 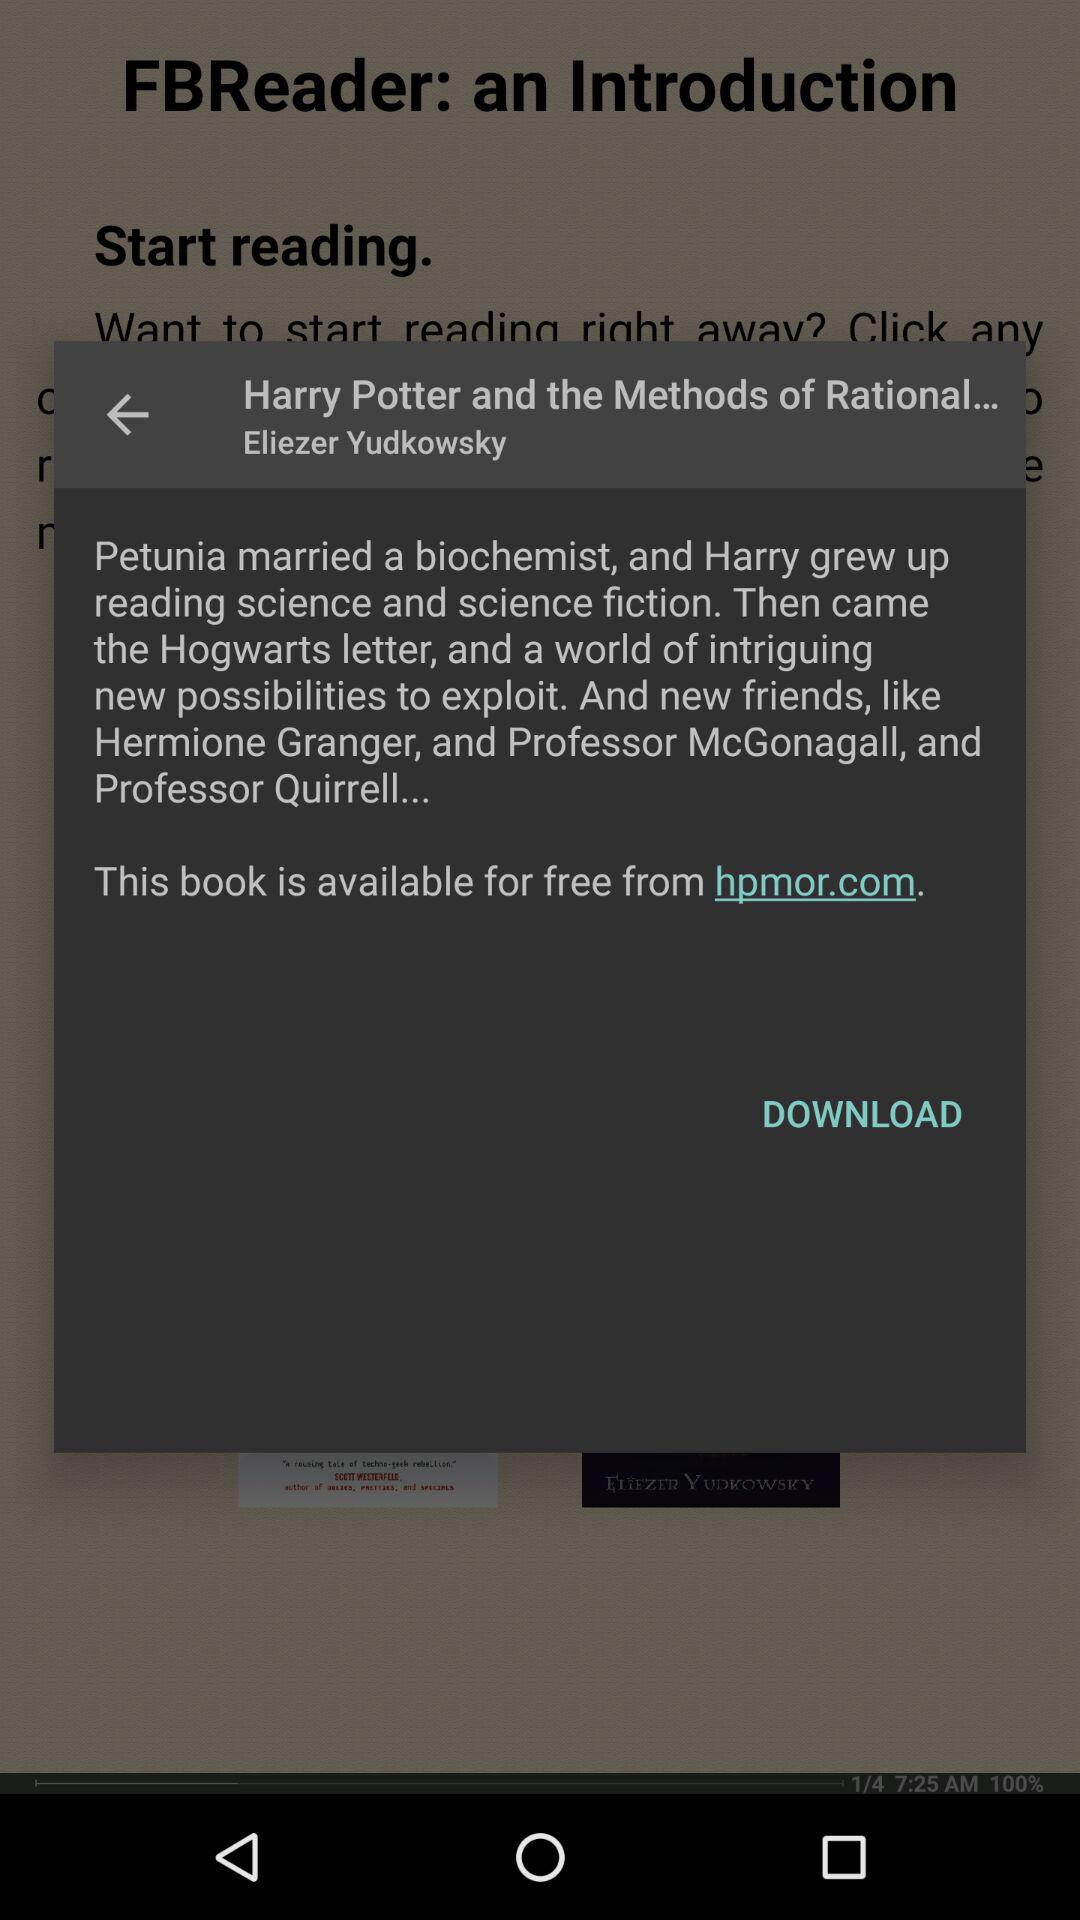 I want to click on launch icon above the download icon, so click(x=540, y=764).